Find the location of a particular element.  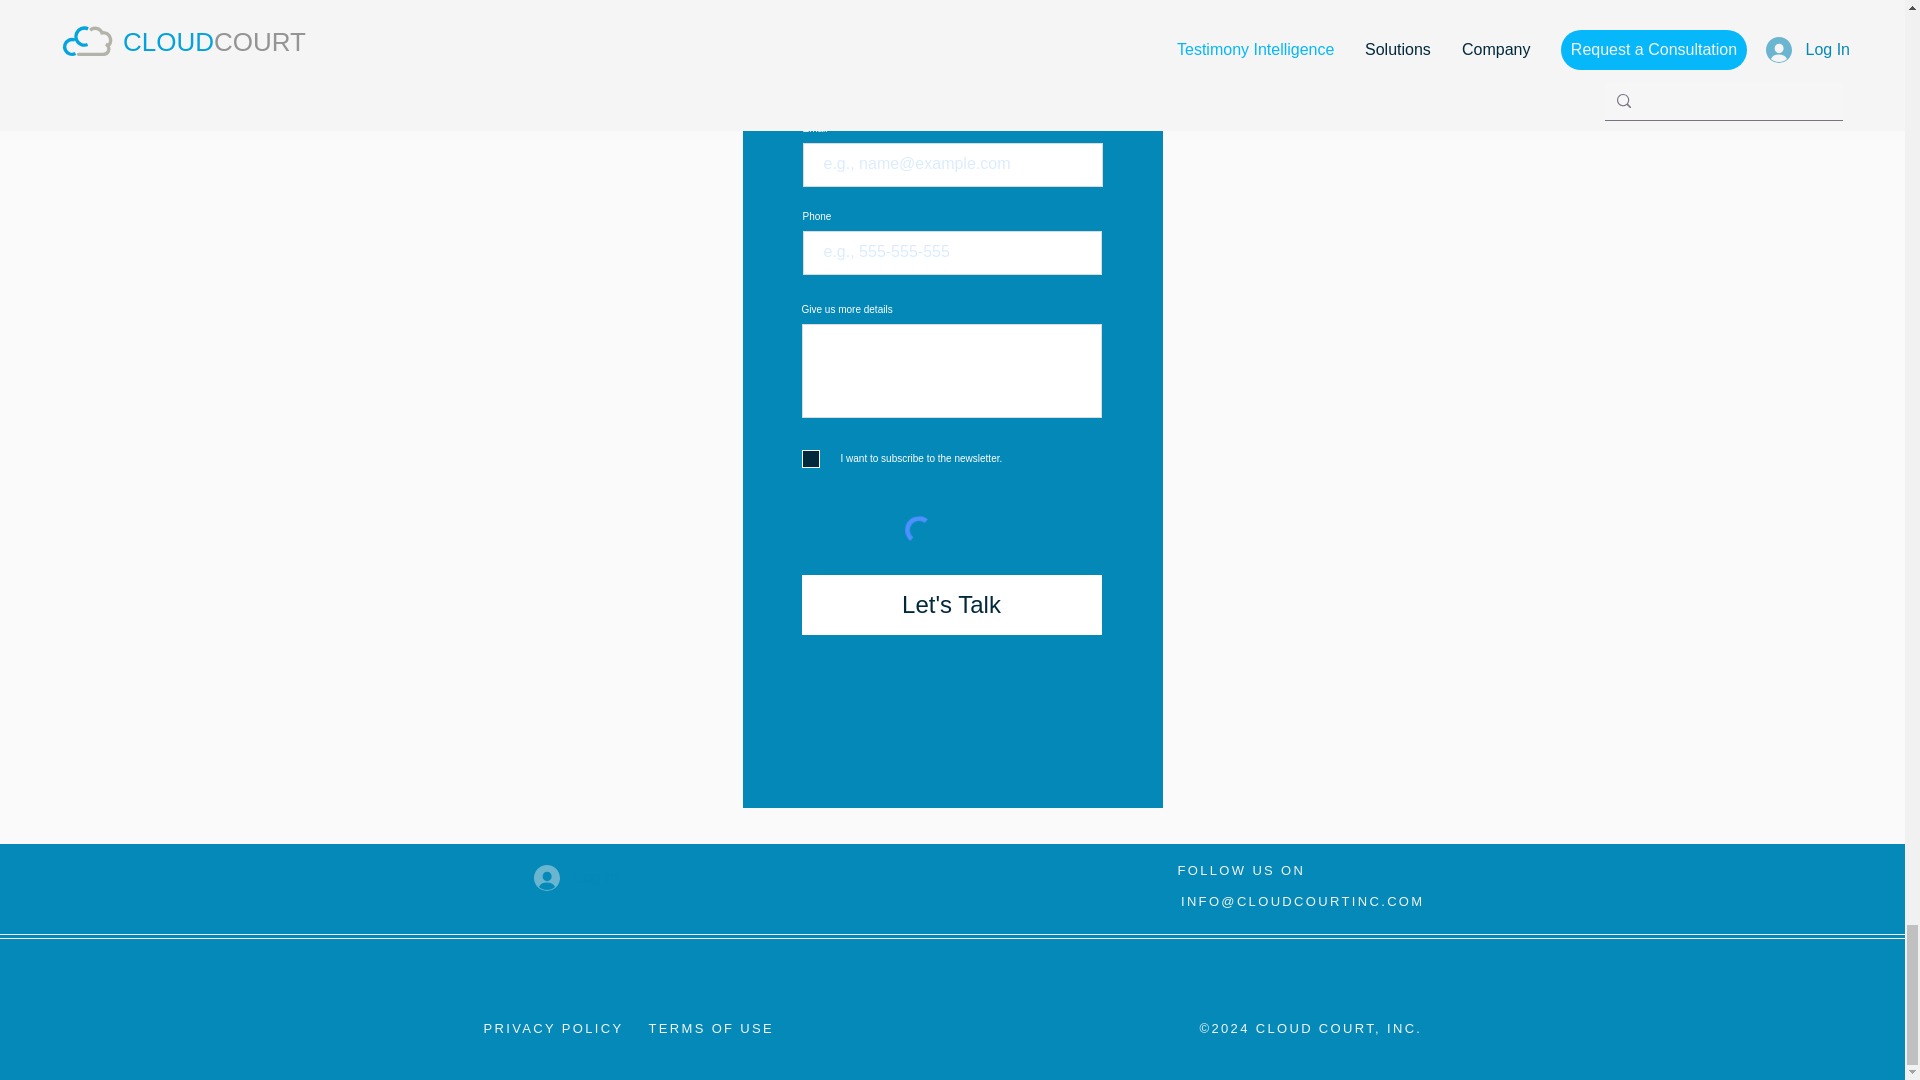

PRIVACY POLICY is located at coordinates (554, 1028).